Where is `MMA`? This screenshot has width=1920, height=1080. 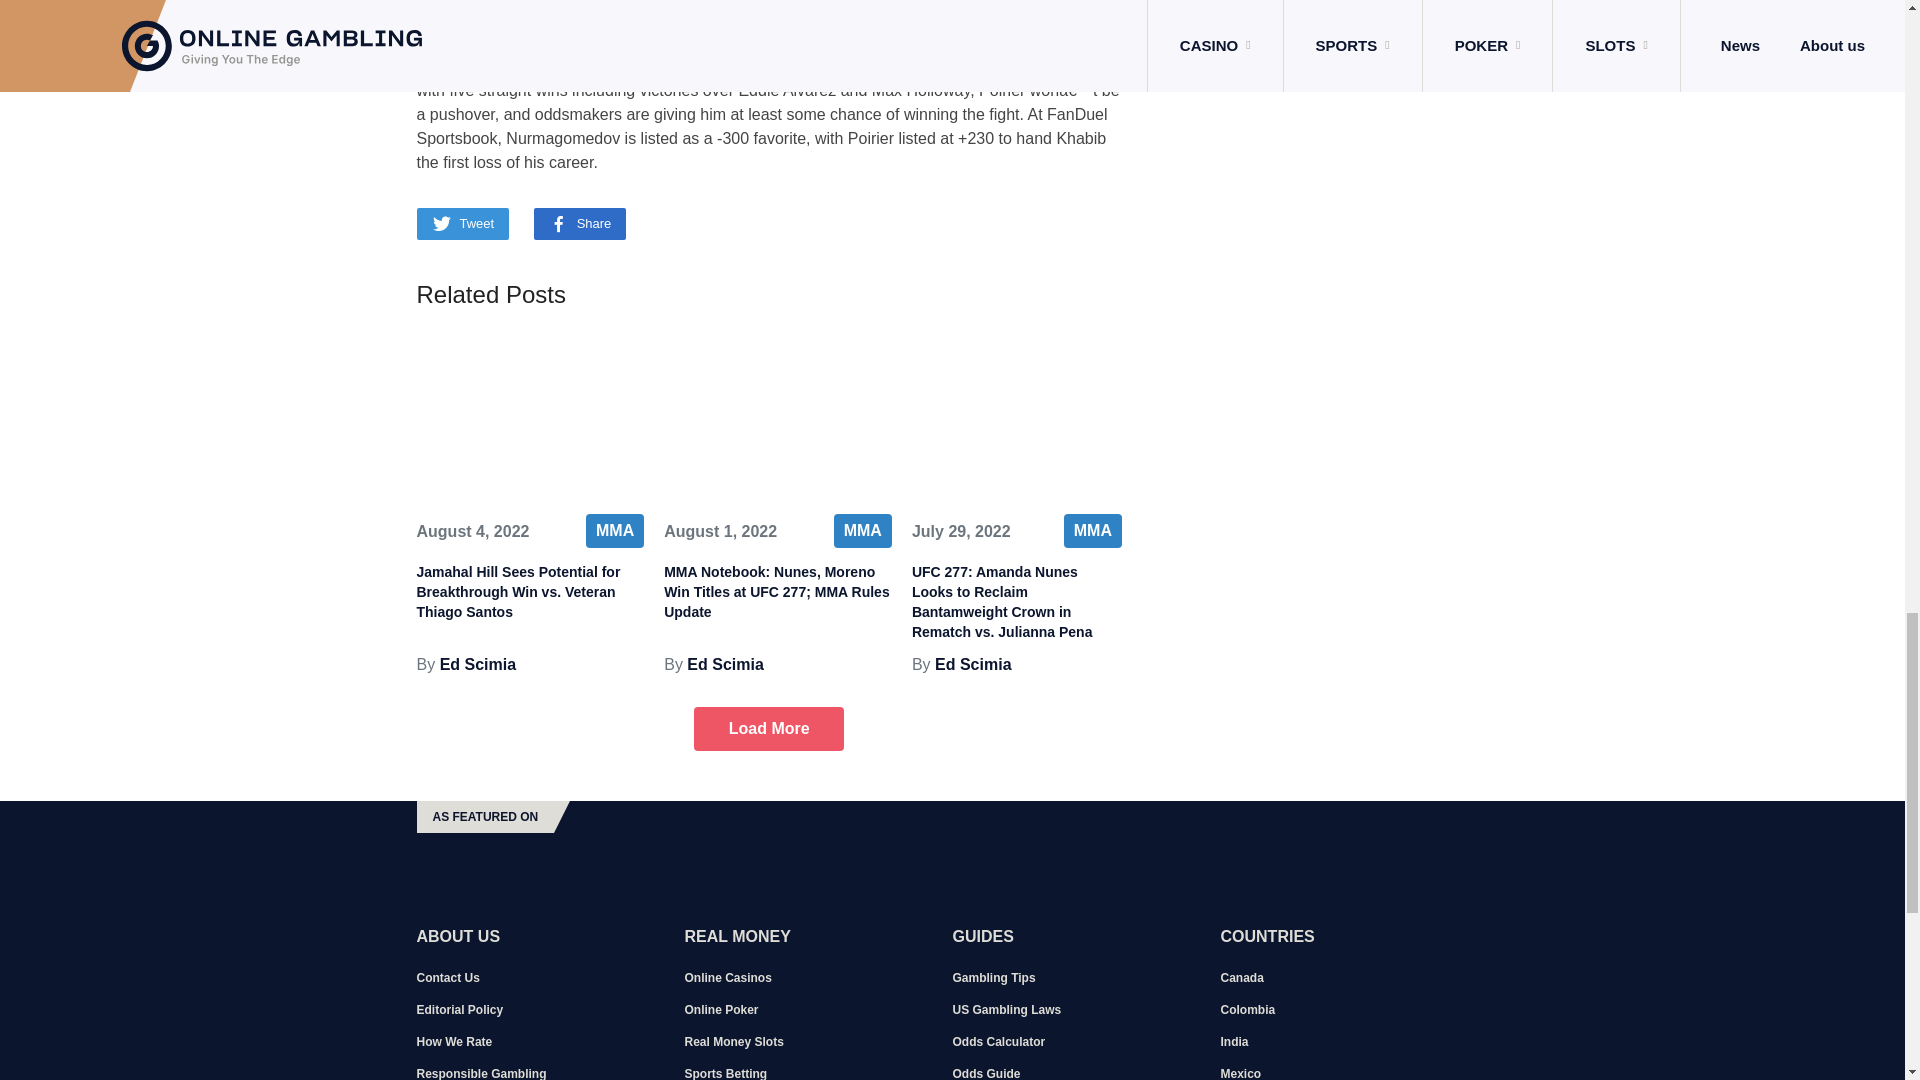 MMA is located at coordinates (862, 530).